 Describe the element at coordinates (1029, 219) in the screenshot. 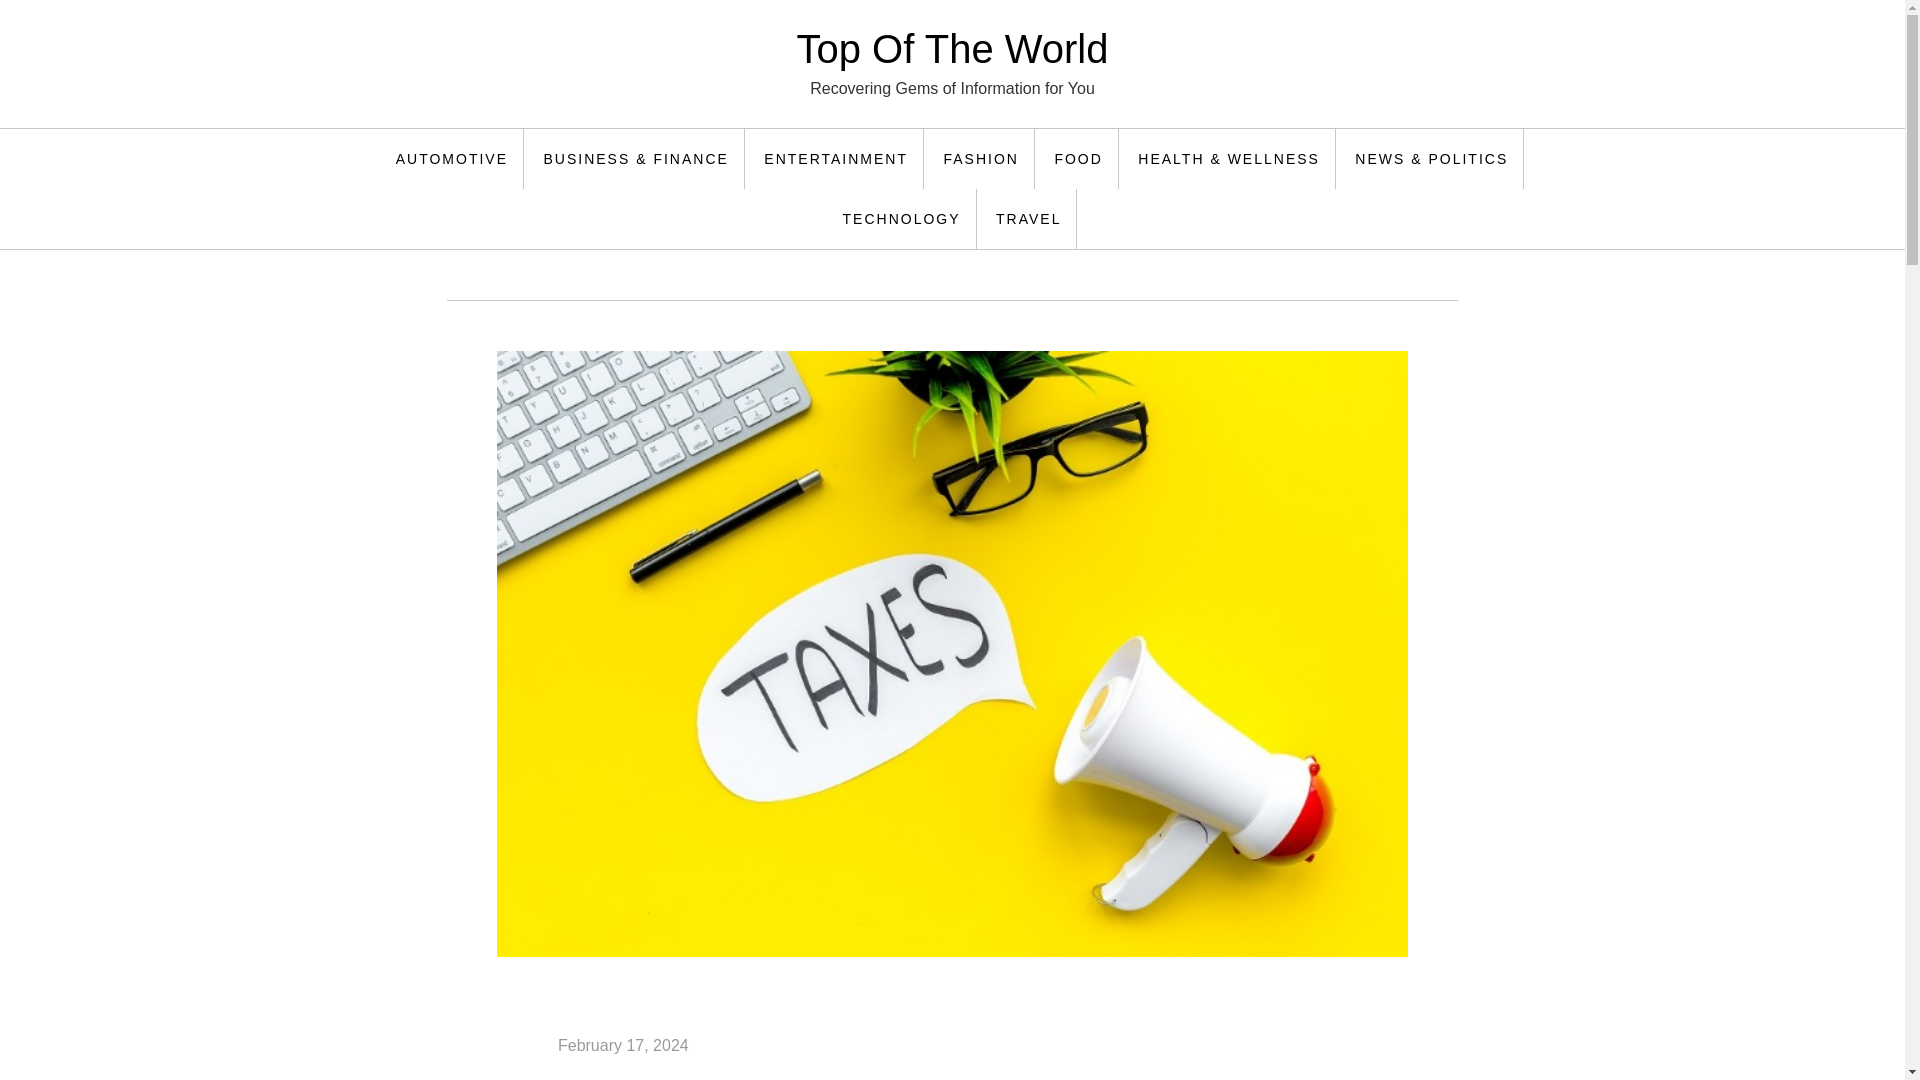

I see `TRAVEL` at that location.